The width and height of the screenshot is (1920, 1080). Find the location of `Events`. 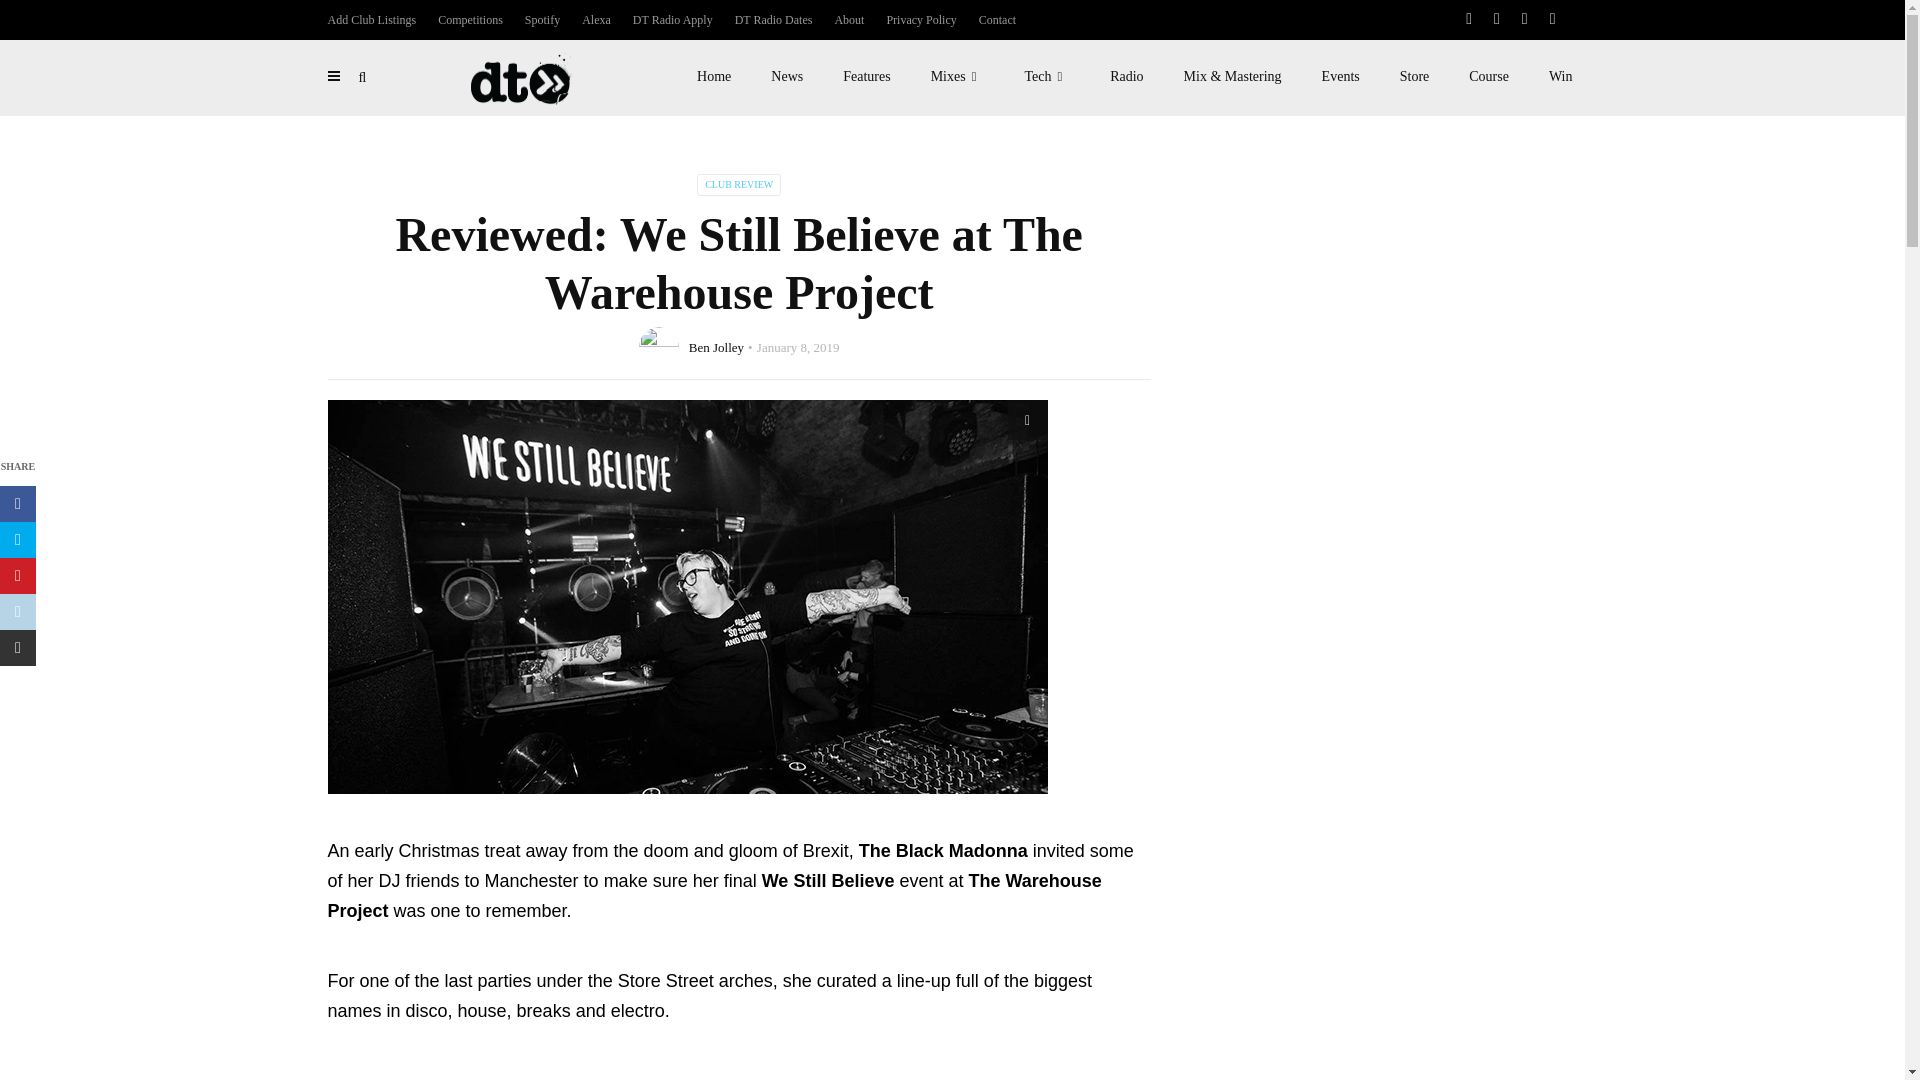

Events is located at coordinates (1340, 76).